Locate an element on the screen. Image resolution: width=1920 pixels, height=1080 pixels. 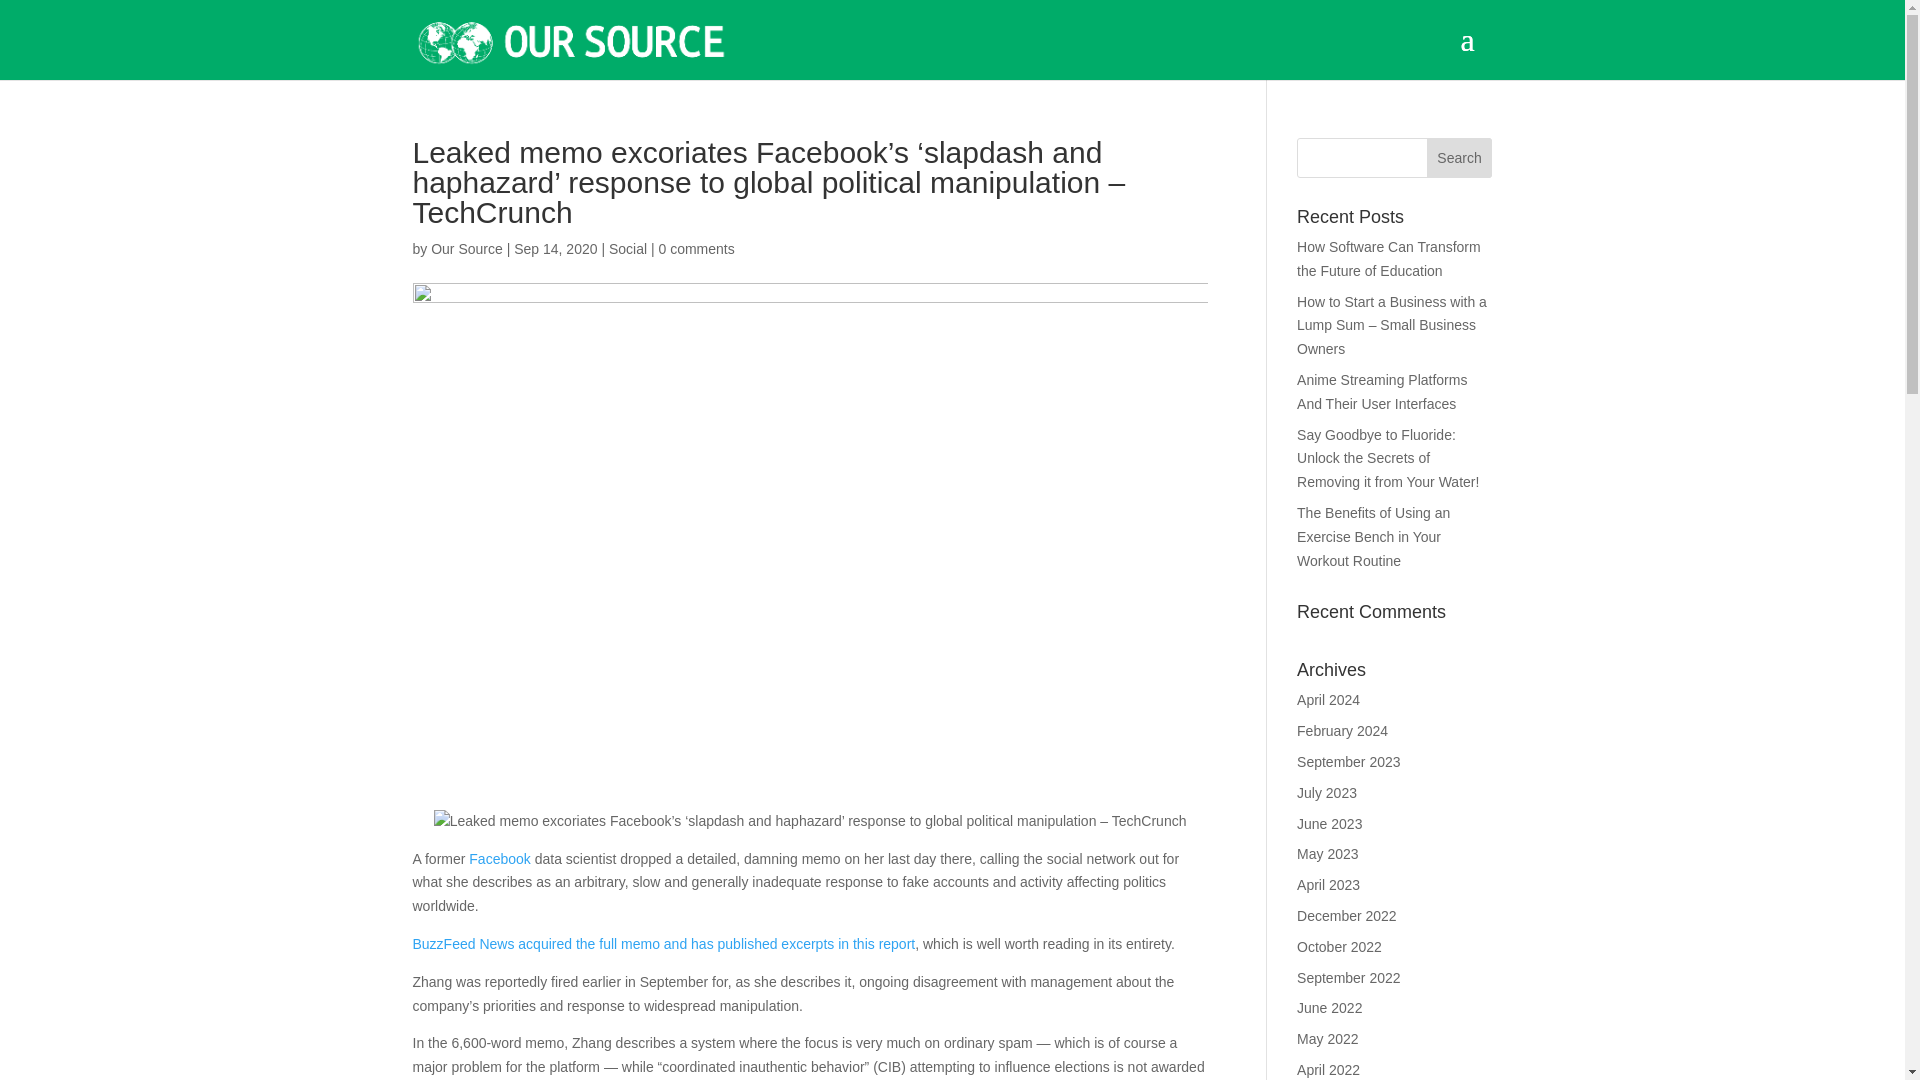
Posts by Our Source is located at coordinates (466, 248).